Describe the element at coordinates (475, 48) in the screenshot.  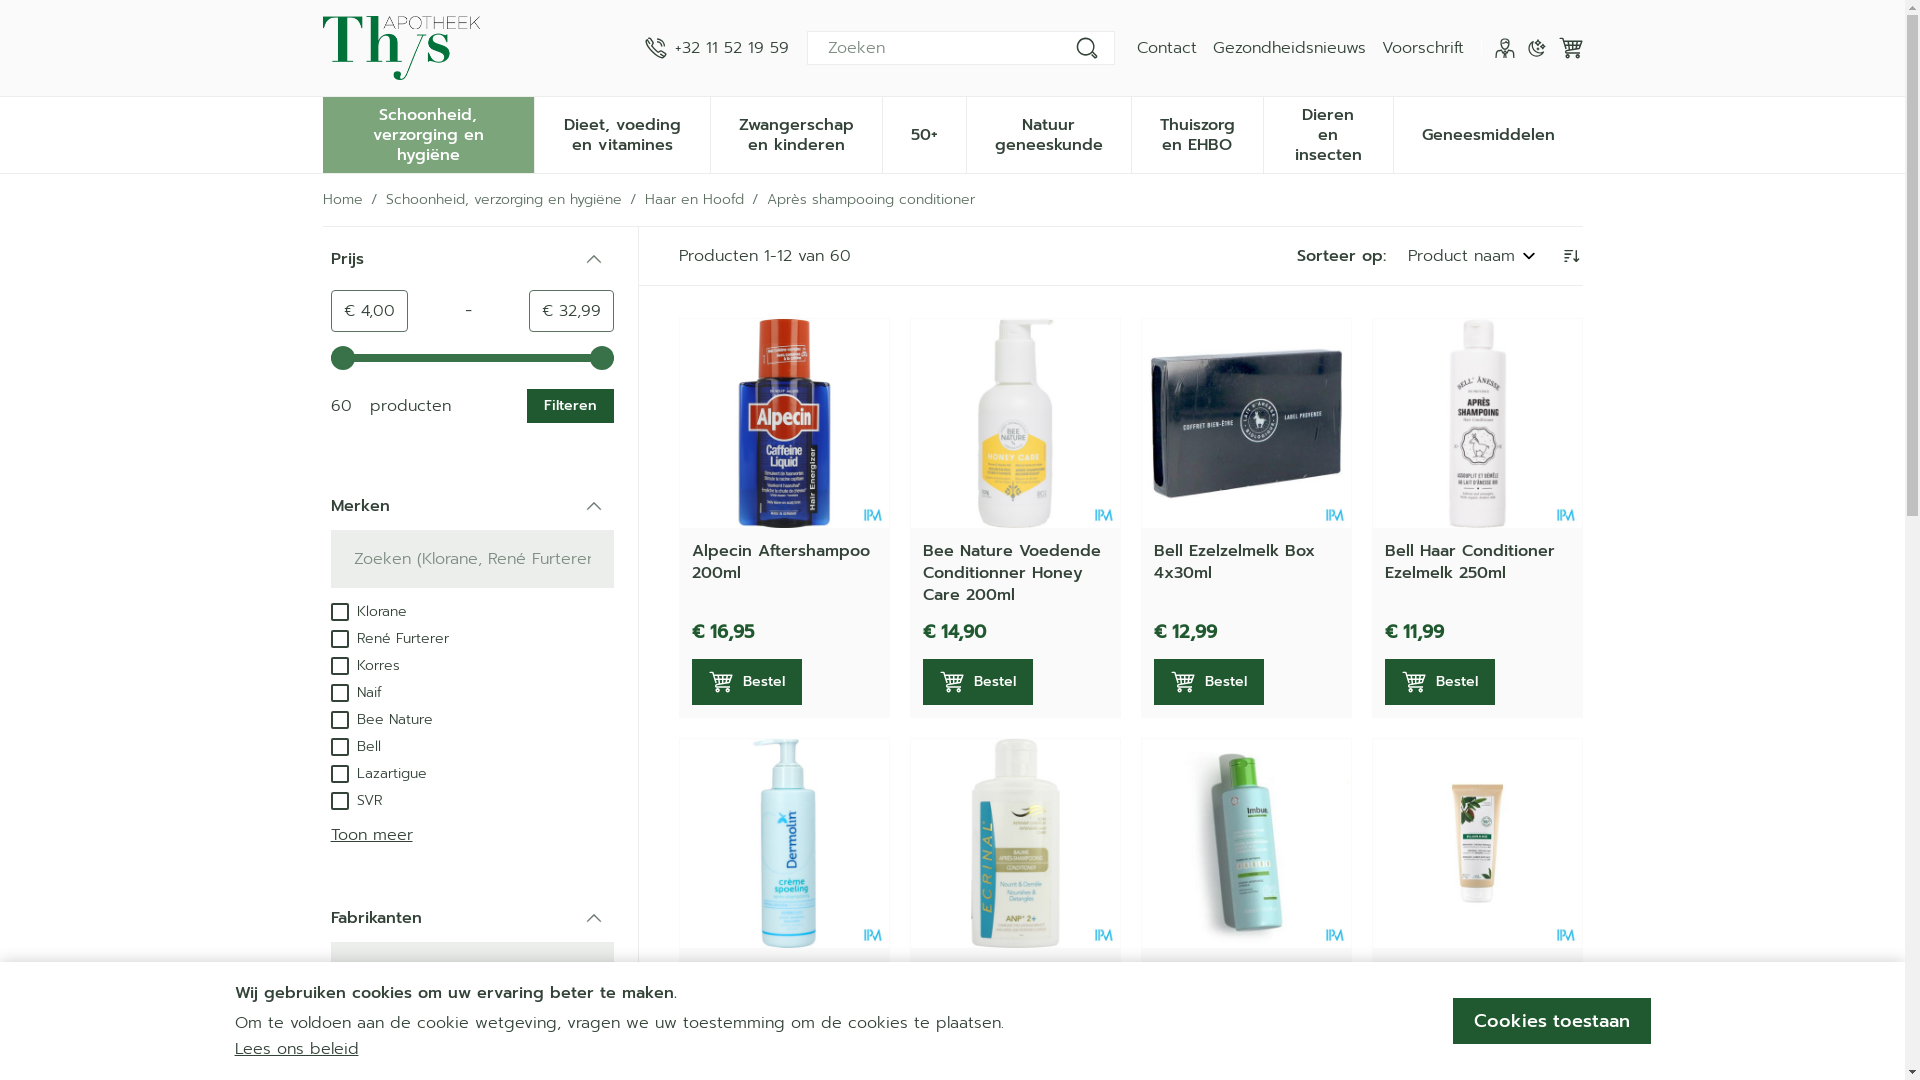
I see `Apotheek Thys` at that location.